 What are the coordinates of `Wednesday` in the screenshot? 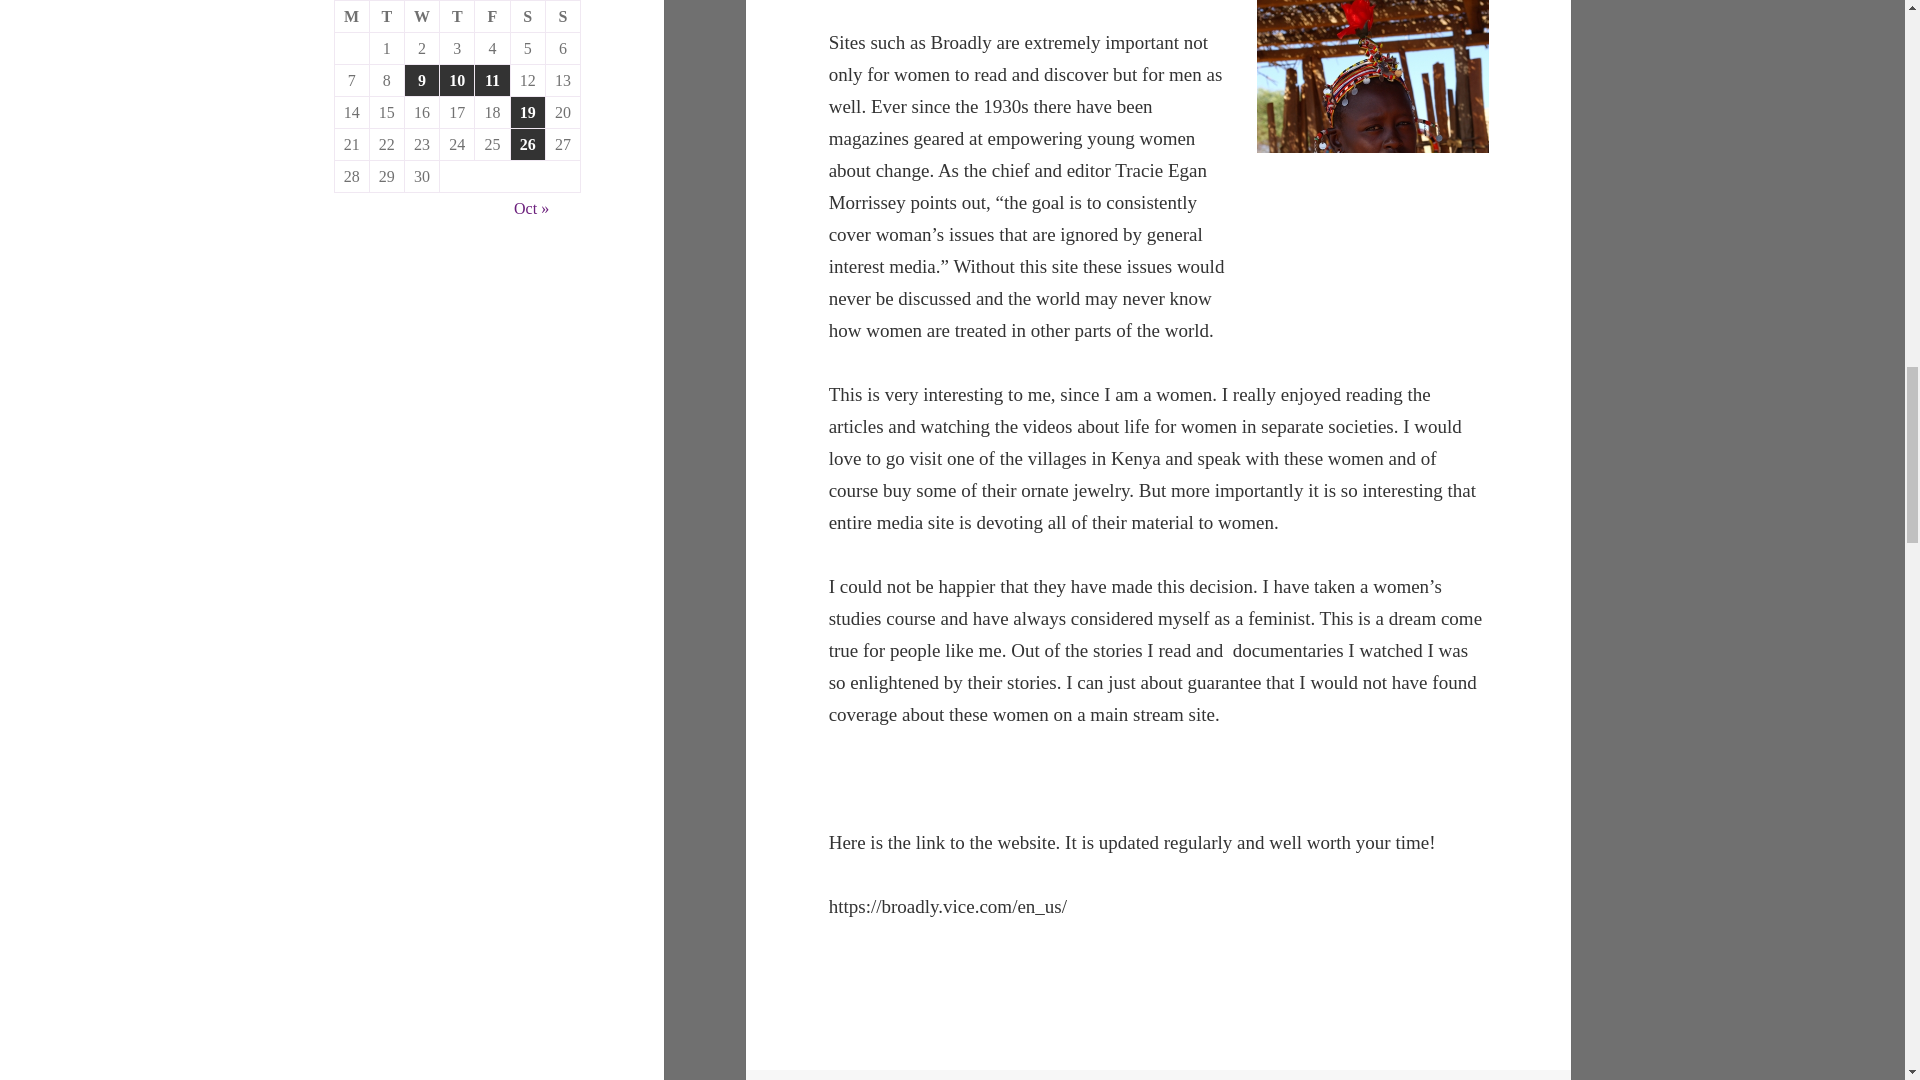 It's located at (422, 17).